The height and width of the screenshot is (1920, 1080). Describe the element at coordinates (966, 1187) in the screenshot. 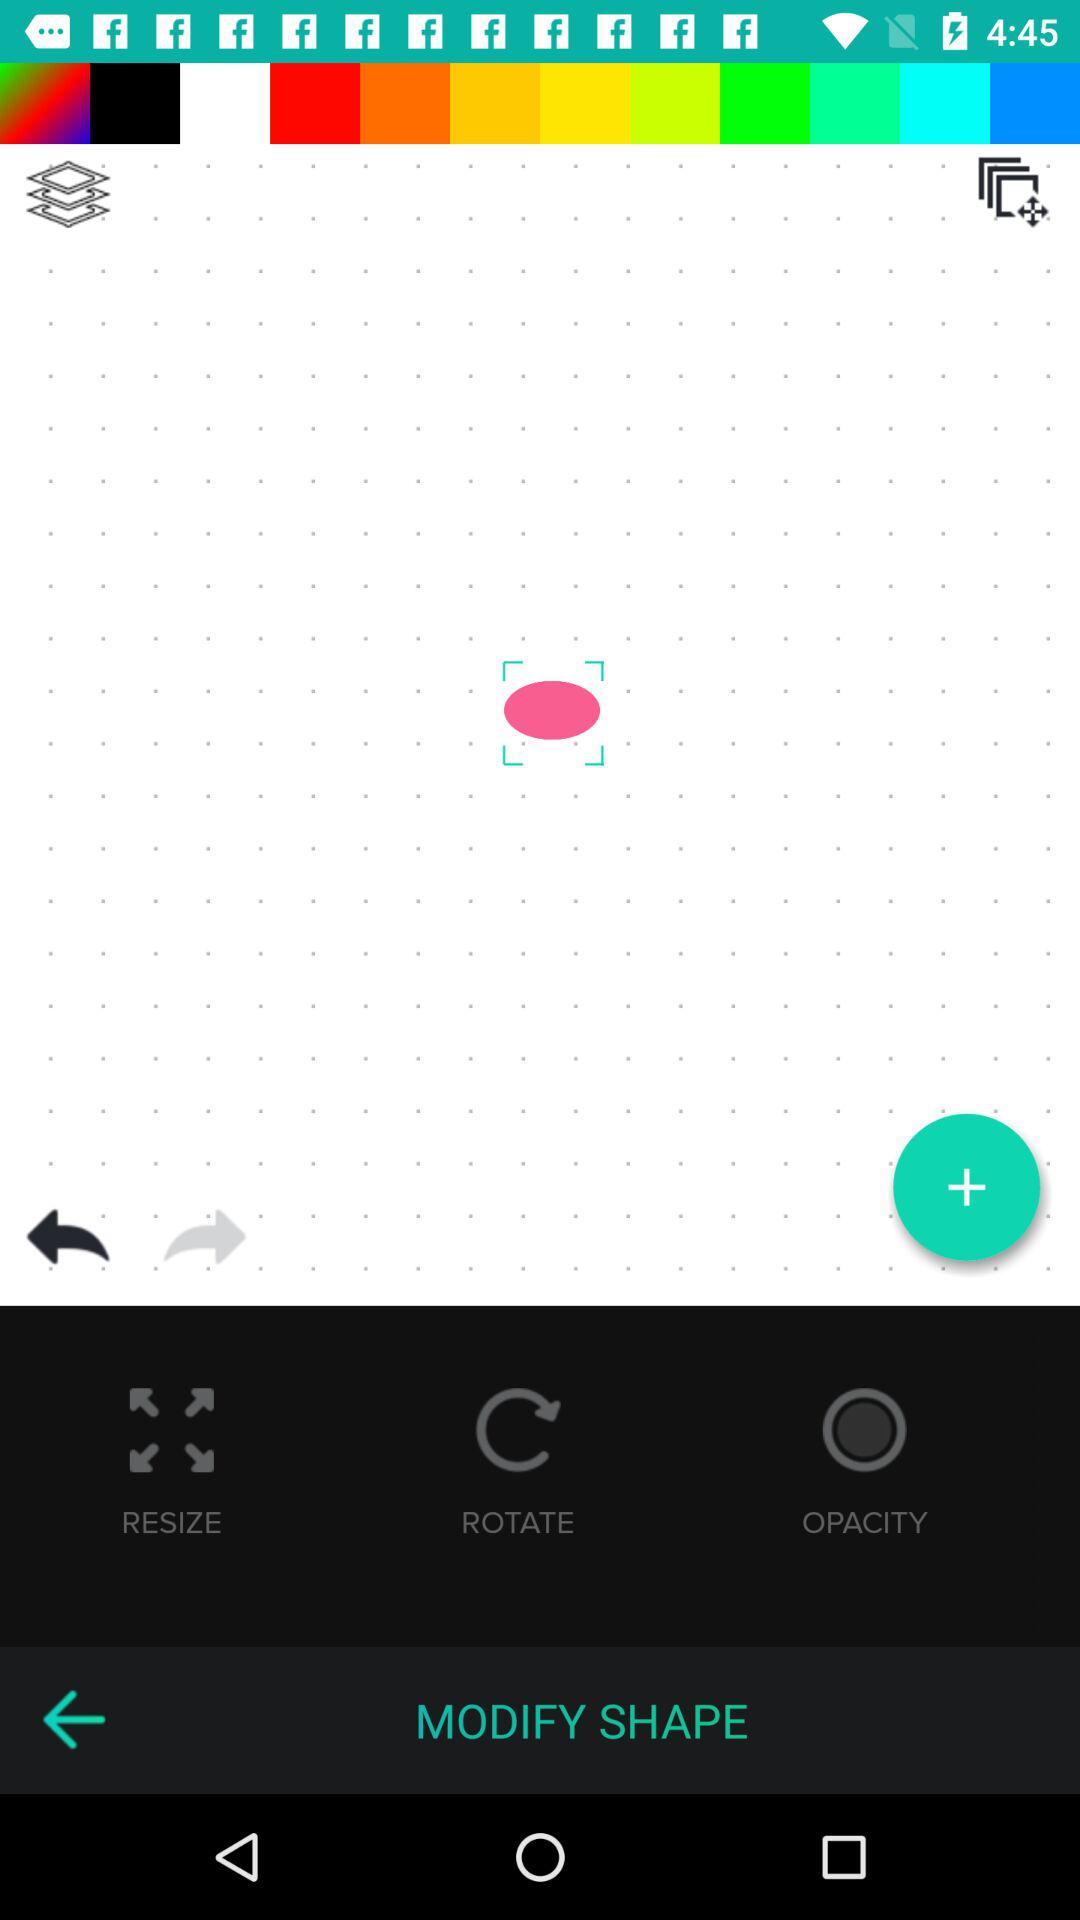

I see `add button` at that location.